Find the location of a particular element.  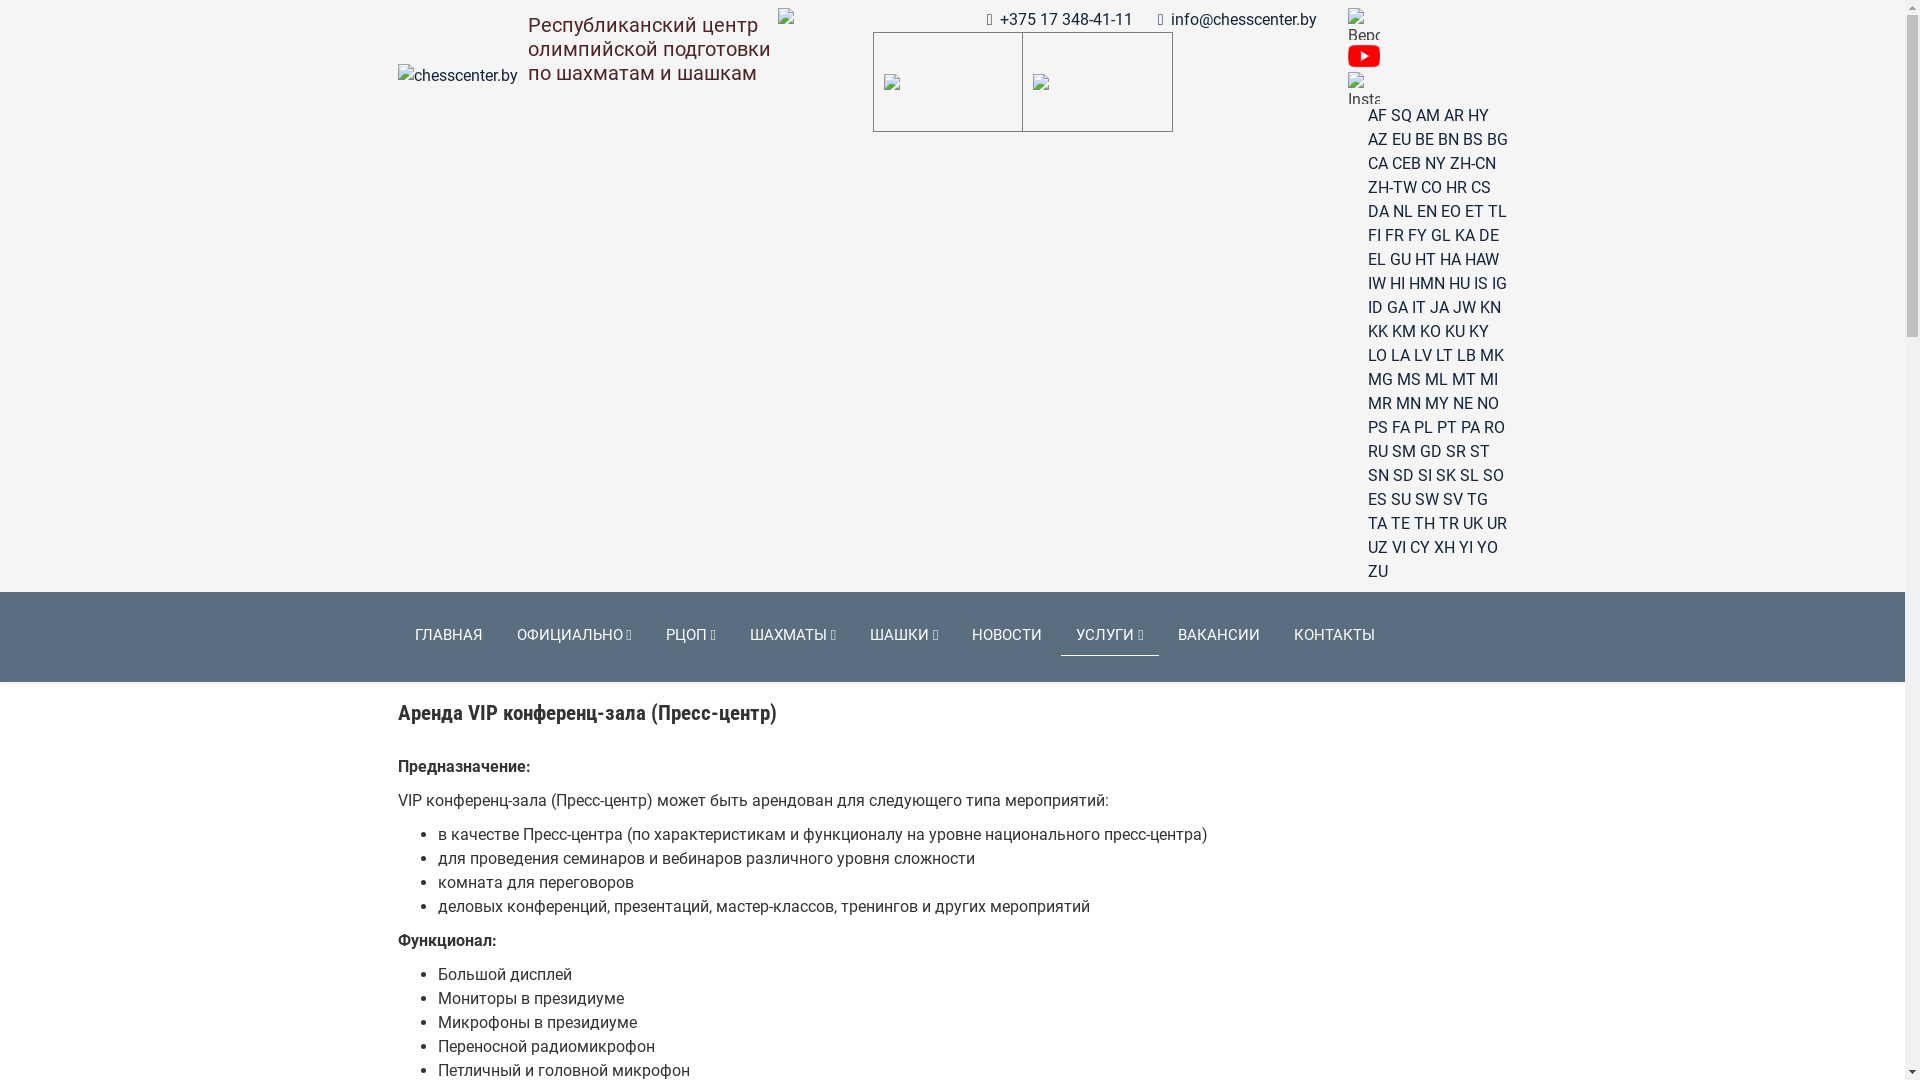

XH is located at coordinates (1444, 548).